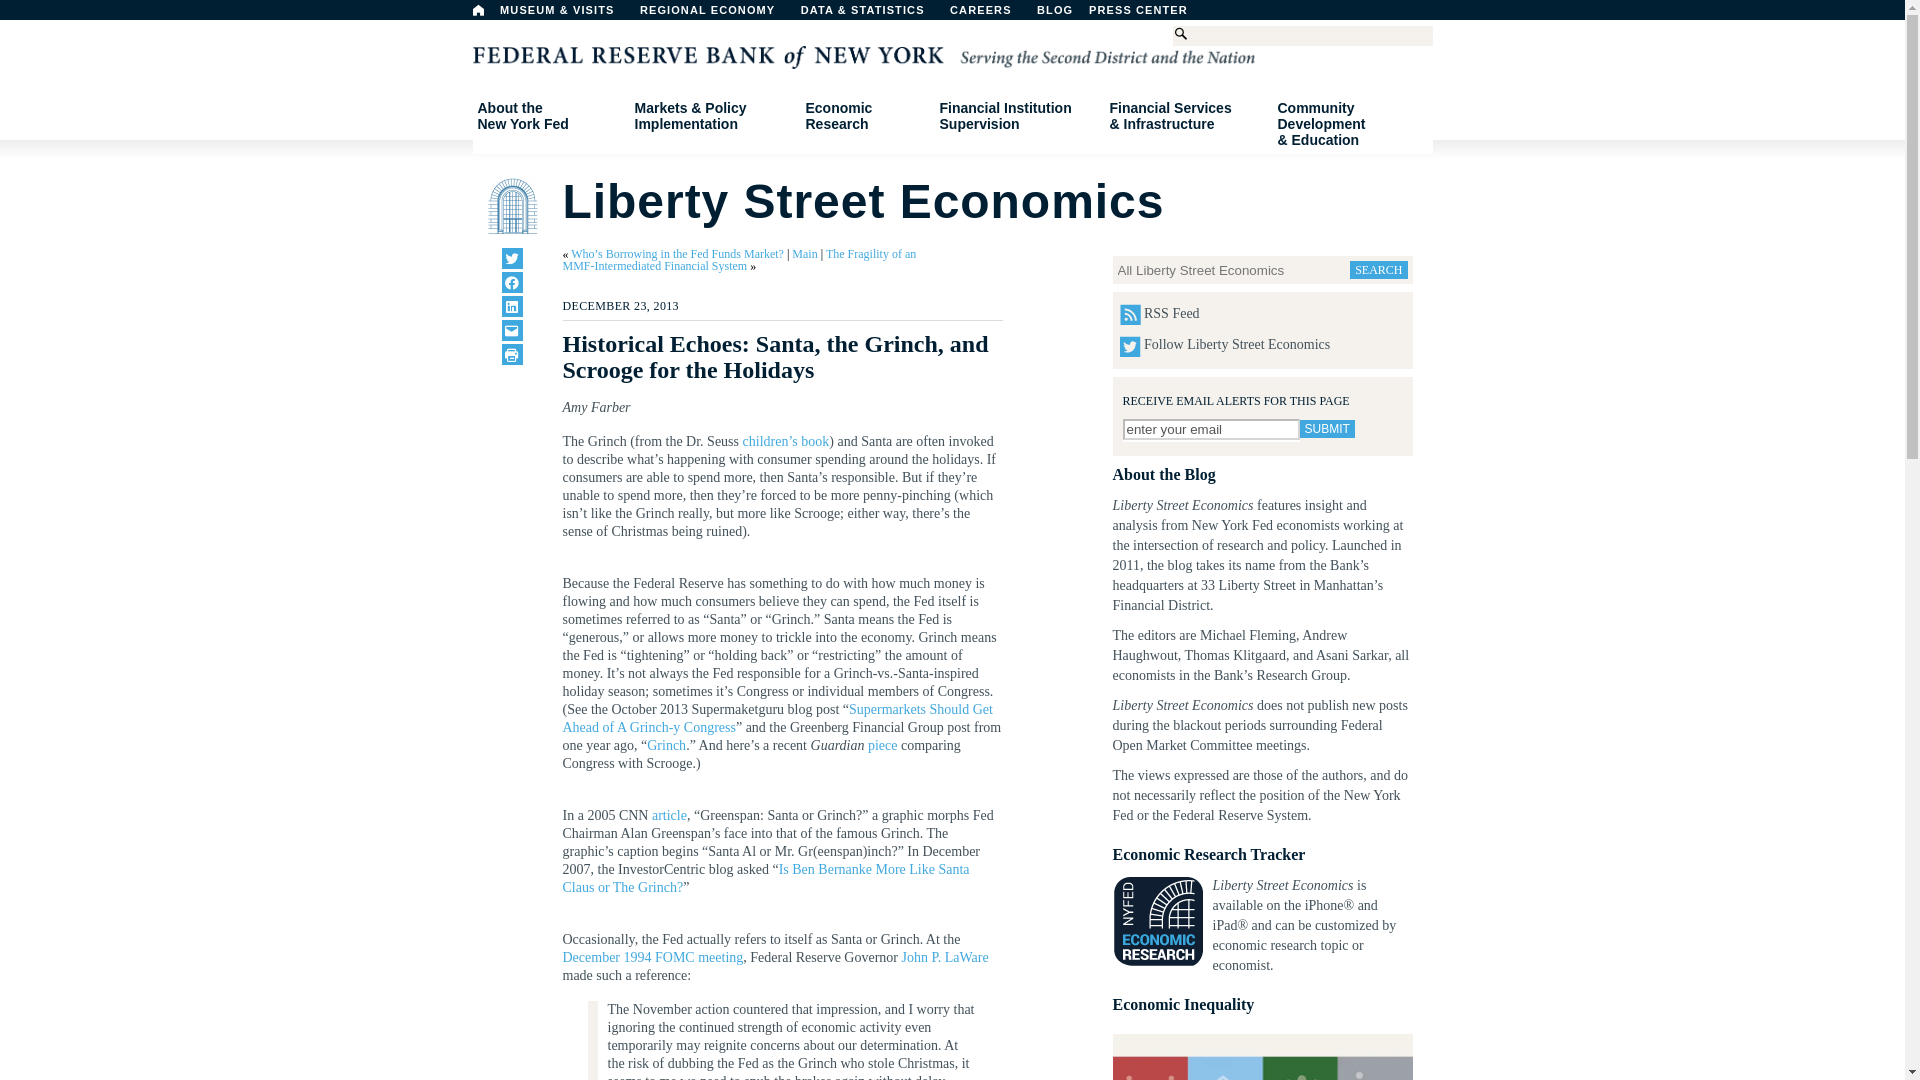  Describe the element at coordinates (1148, 15) in the screenshot. I see `Home` at that location.